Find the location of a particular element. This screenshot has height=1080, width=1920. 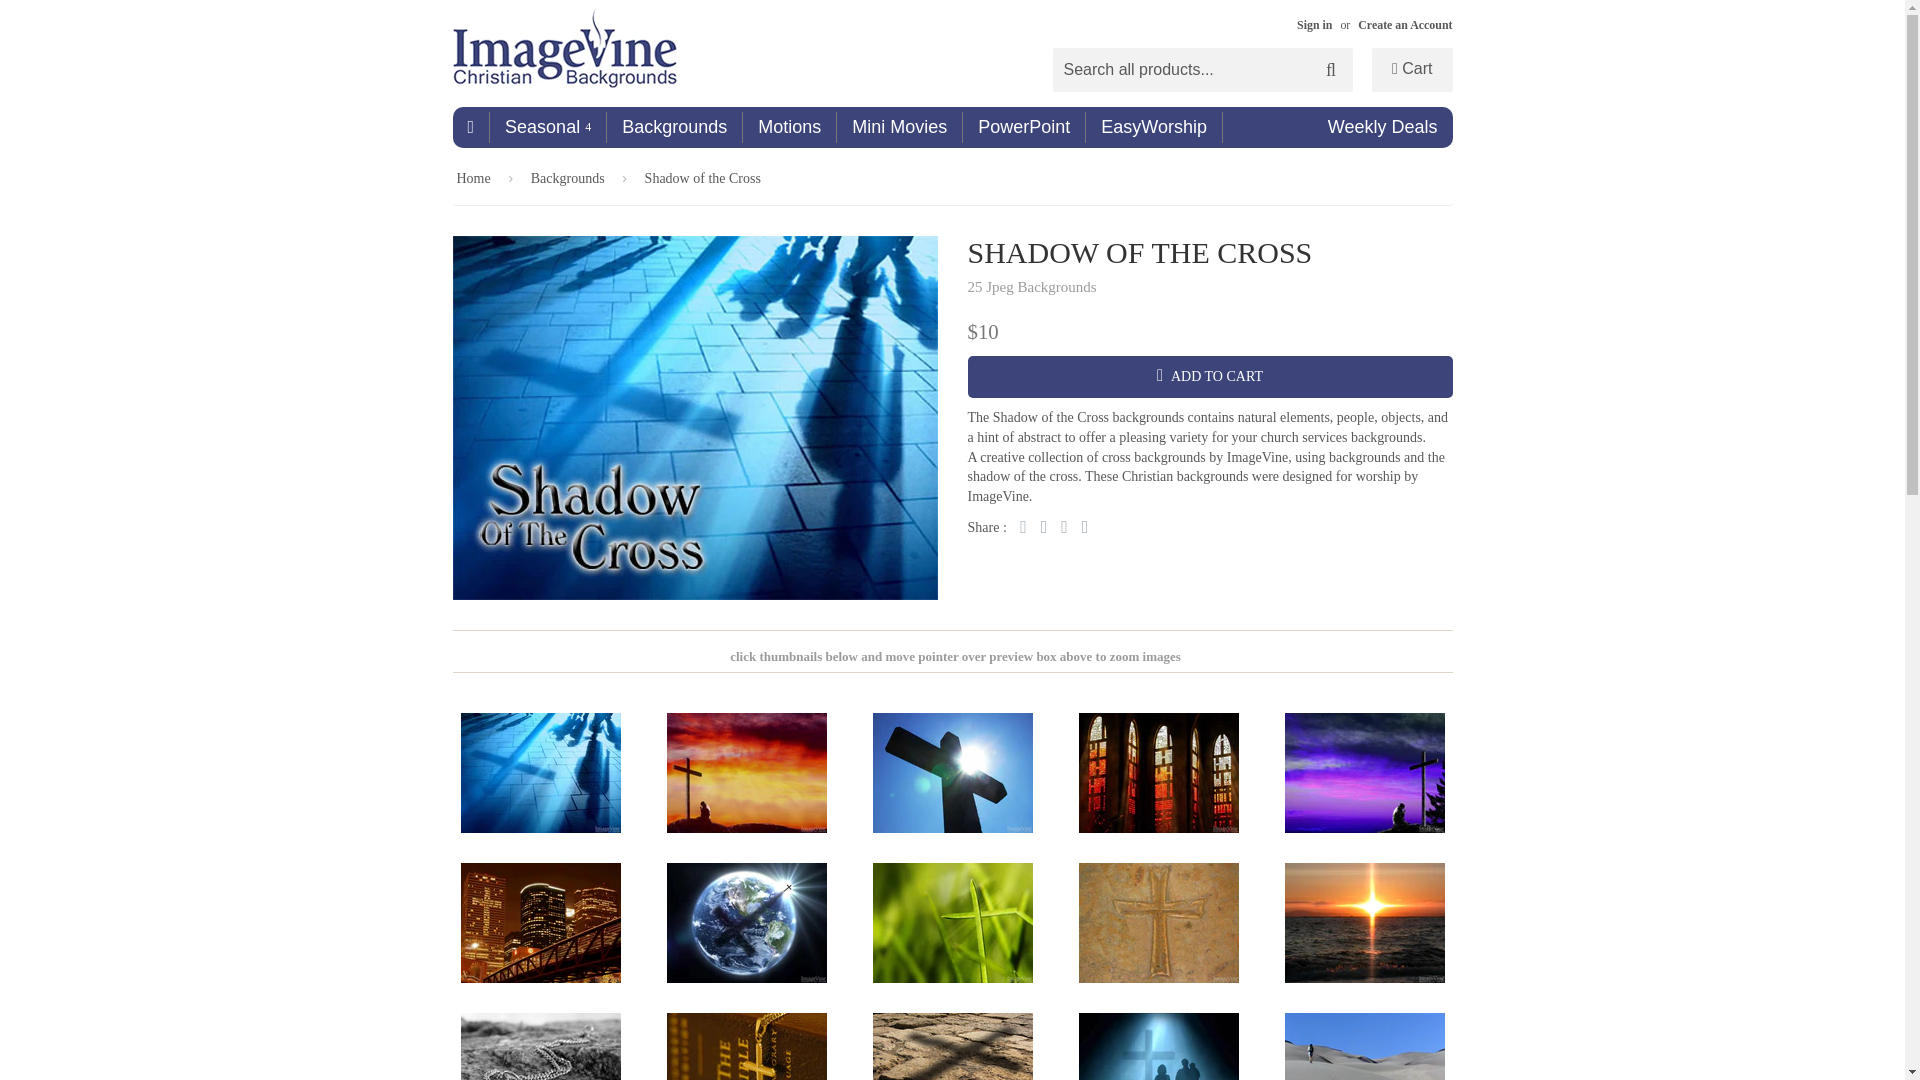

0 is located at coordinates (1412, 69).